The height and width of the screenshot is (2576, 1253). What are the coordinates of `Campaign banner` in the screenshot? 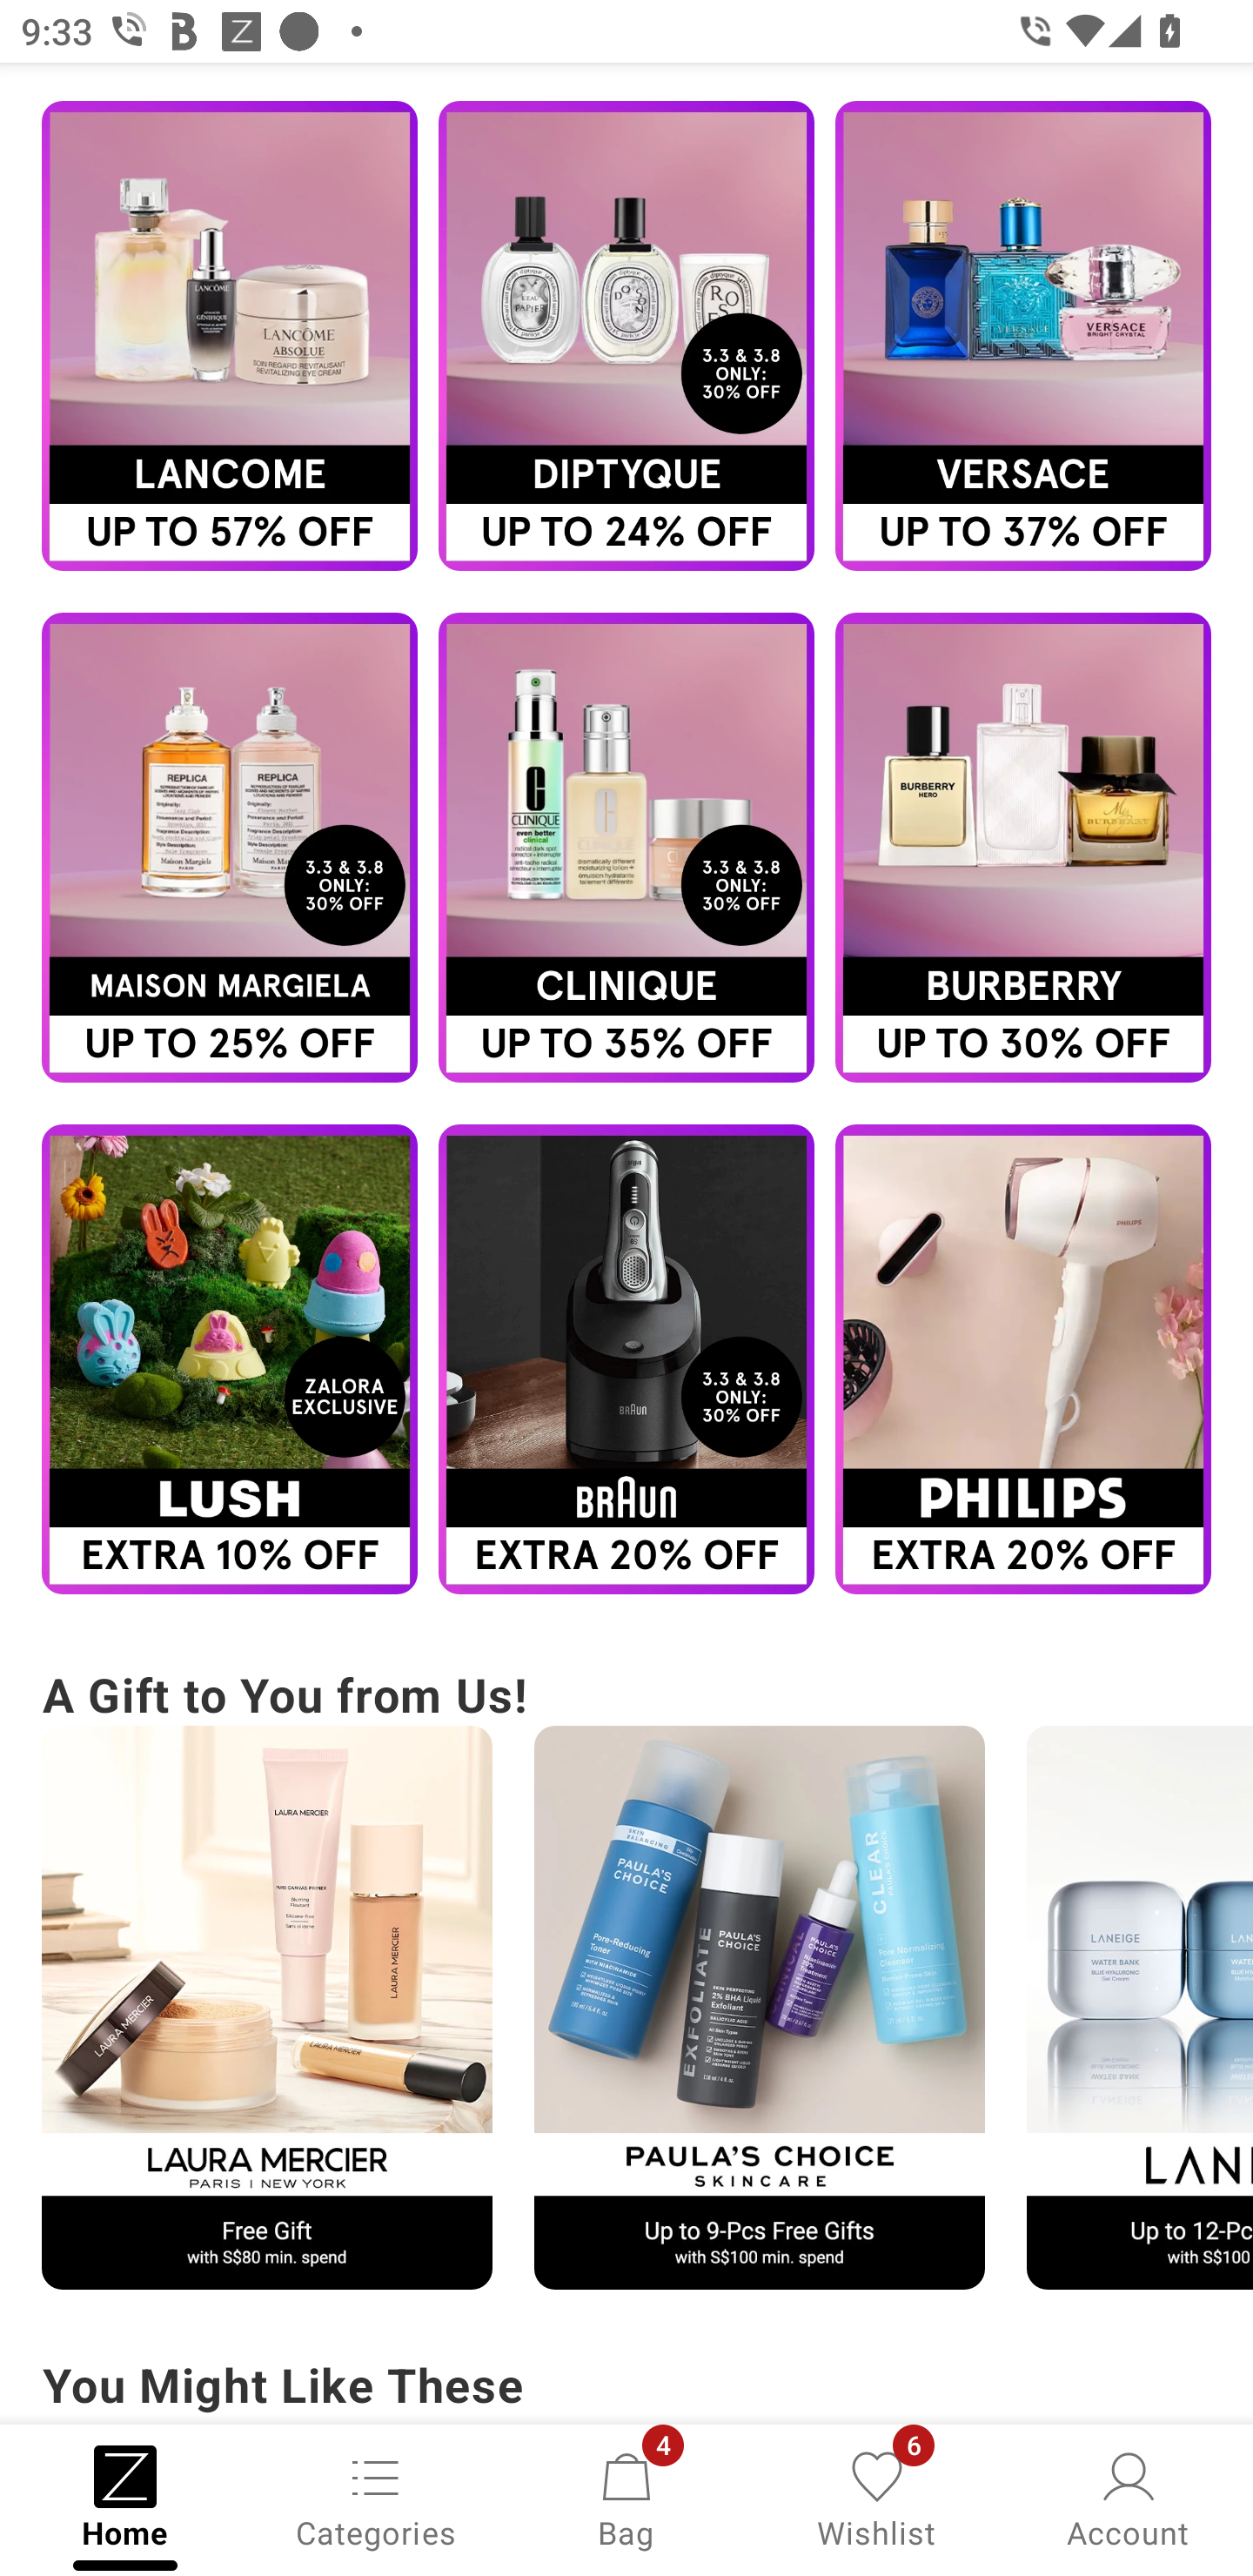 It's located at (229, 848).